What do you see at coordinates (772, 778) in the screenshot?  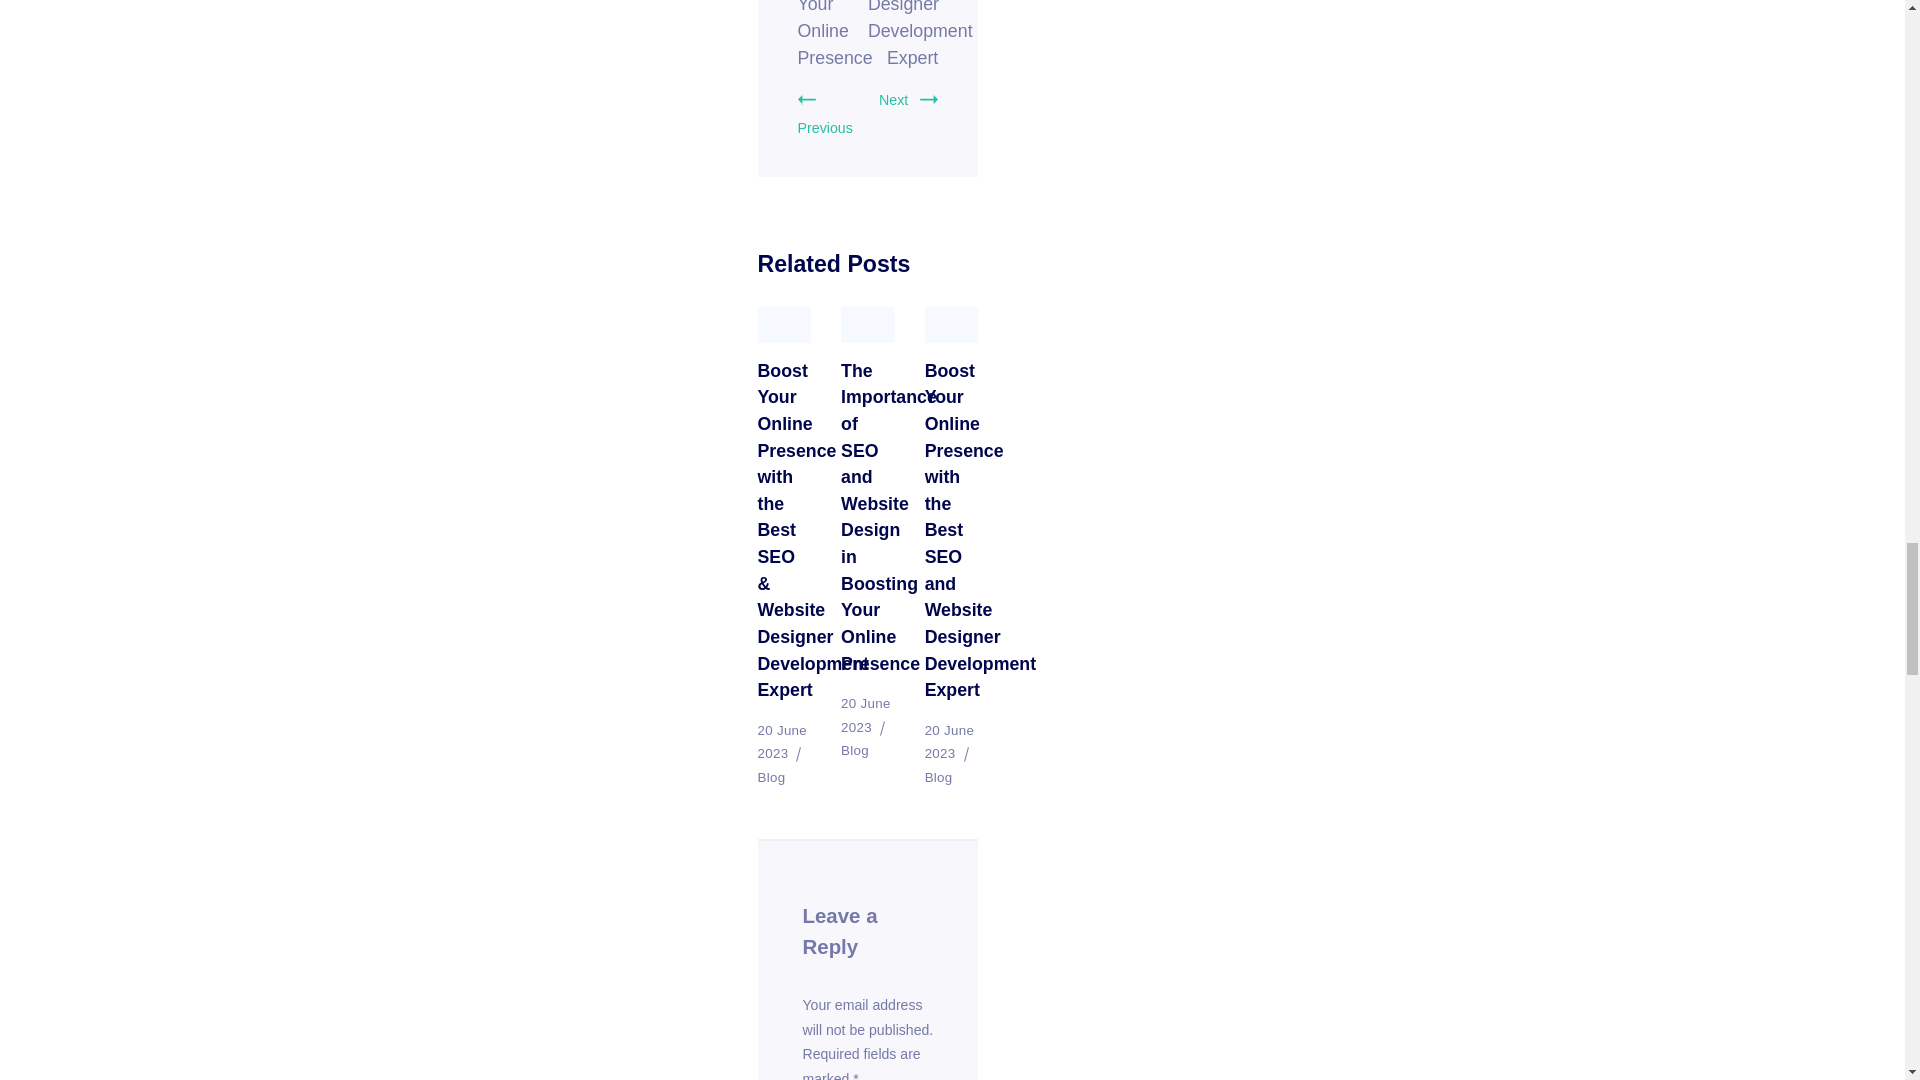 I see `Blog` at bounding box center [772, 778].